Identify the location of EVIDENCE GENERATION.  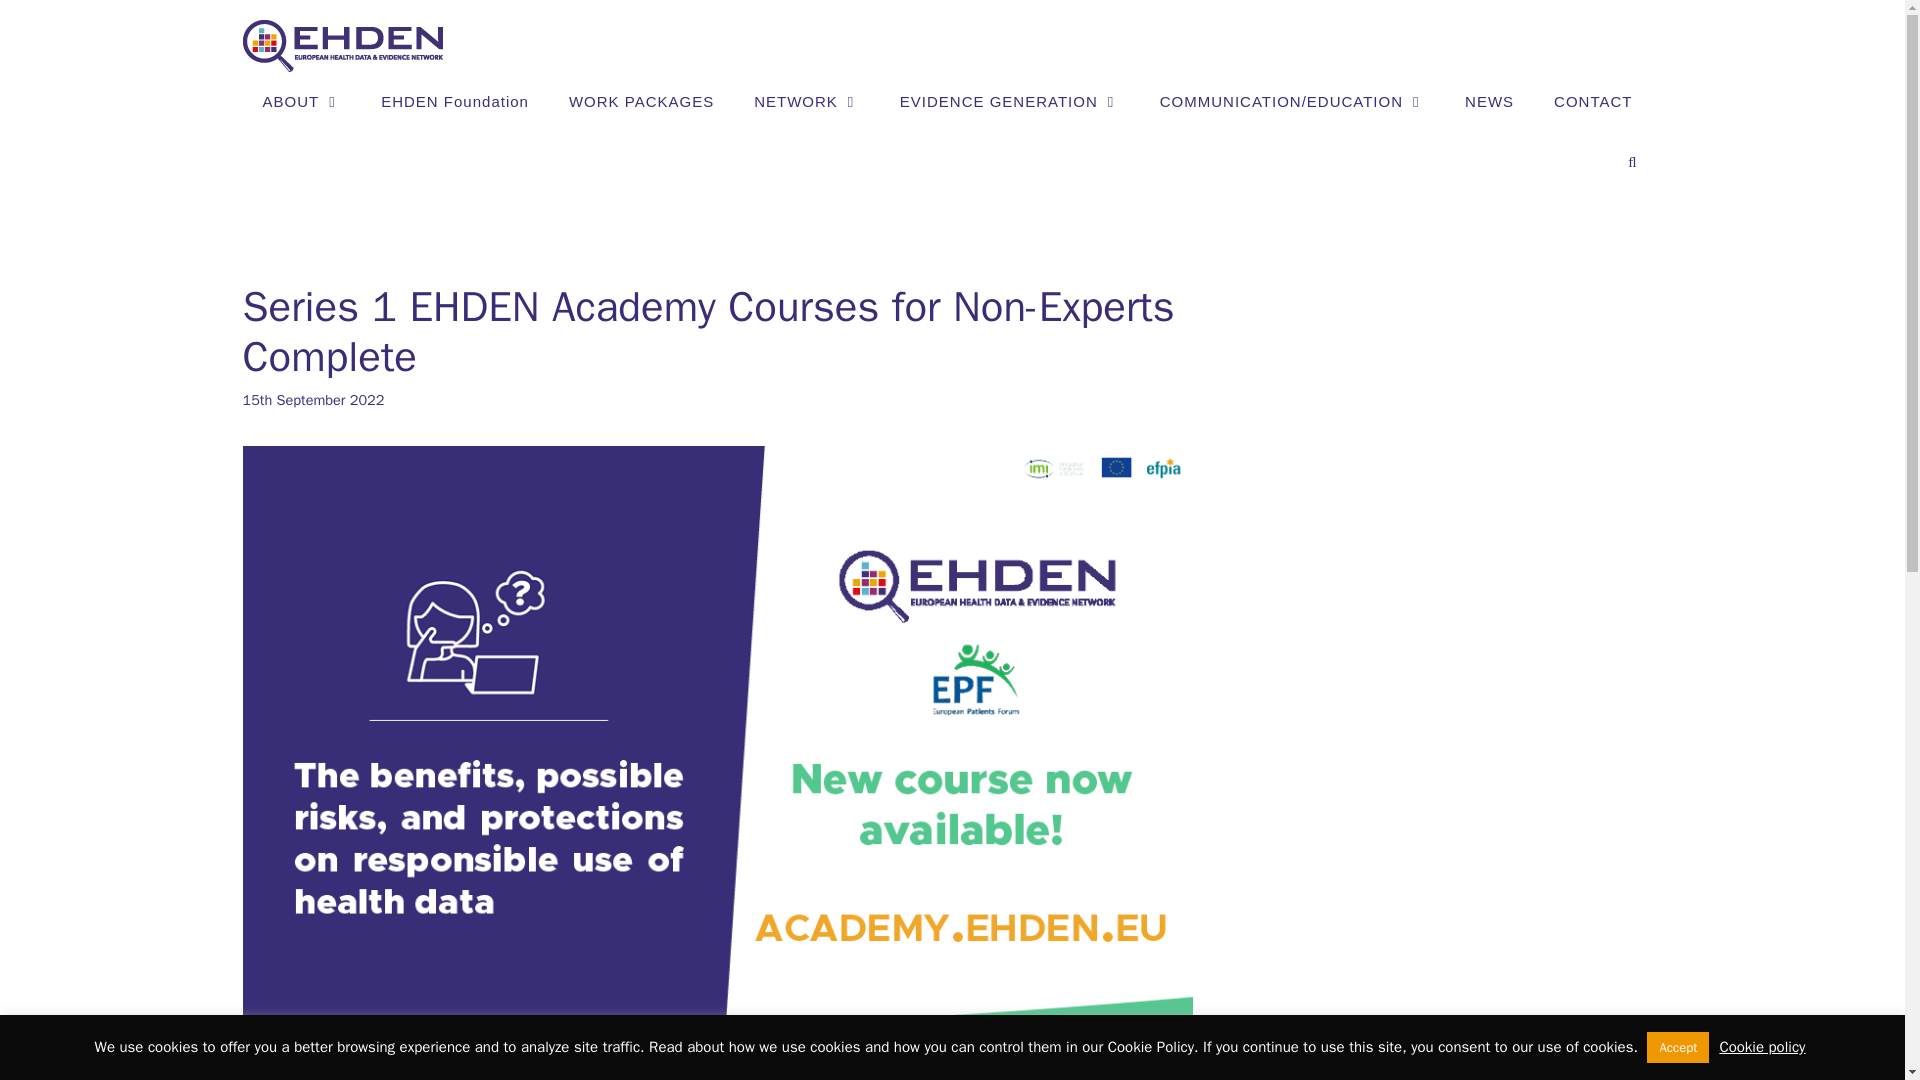
(1010, 102).